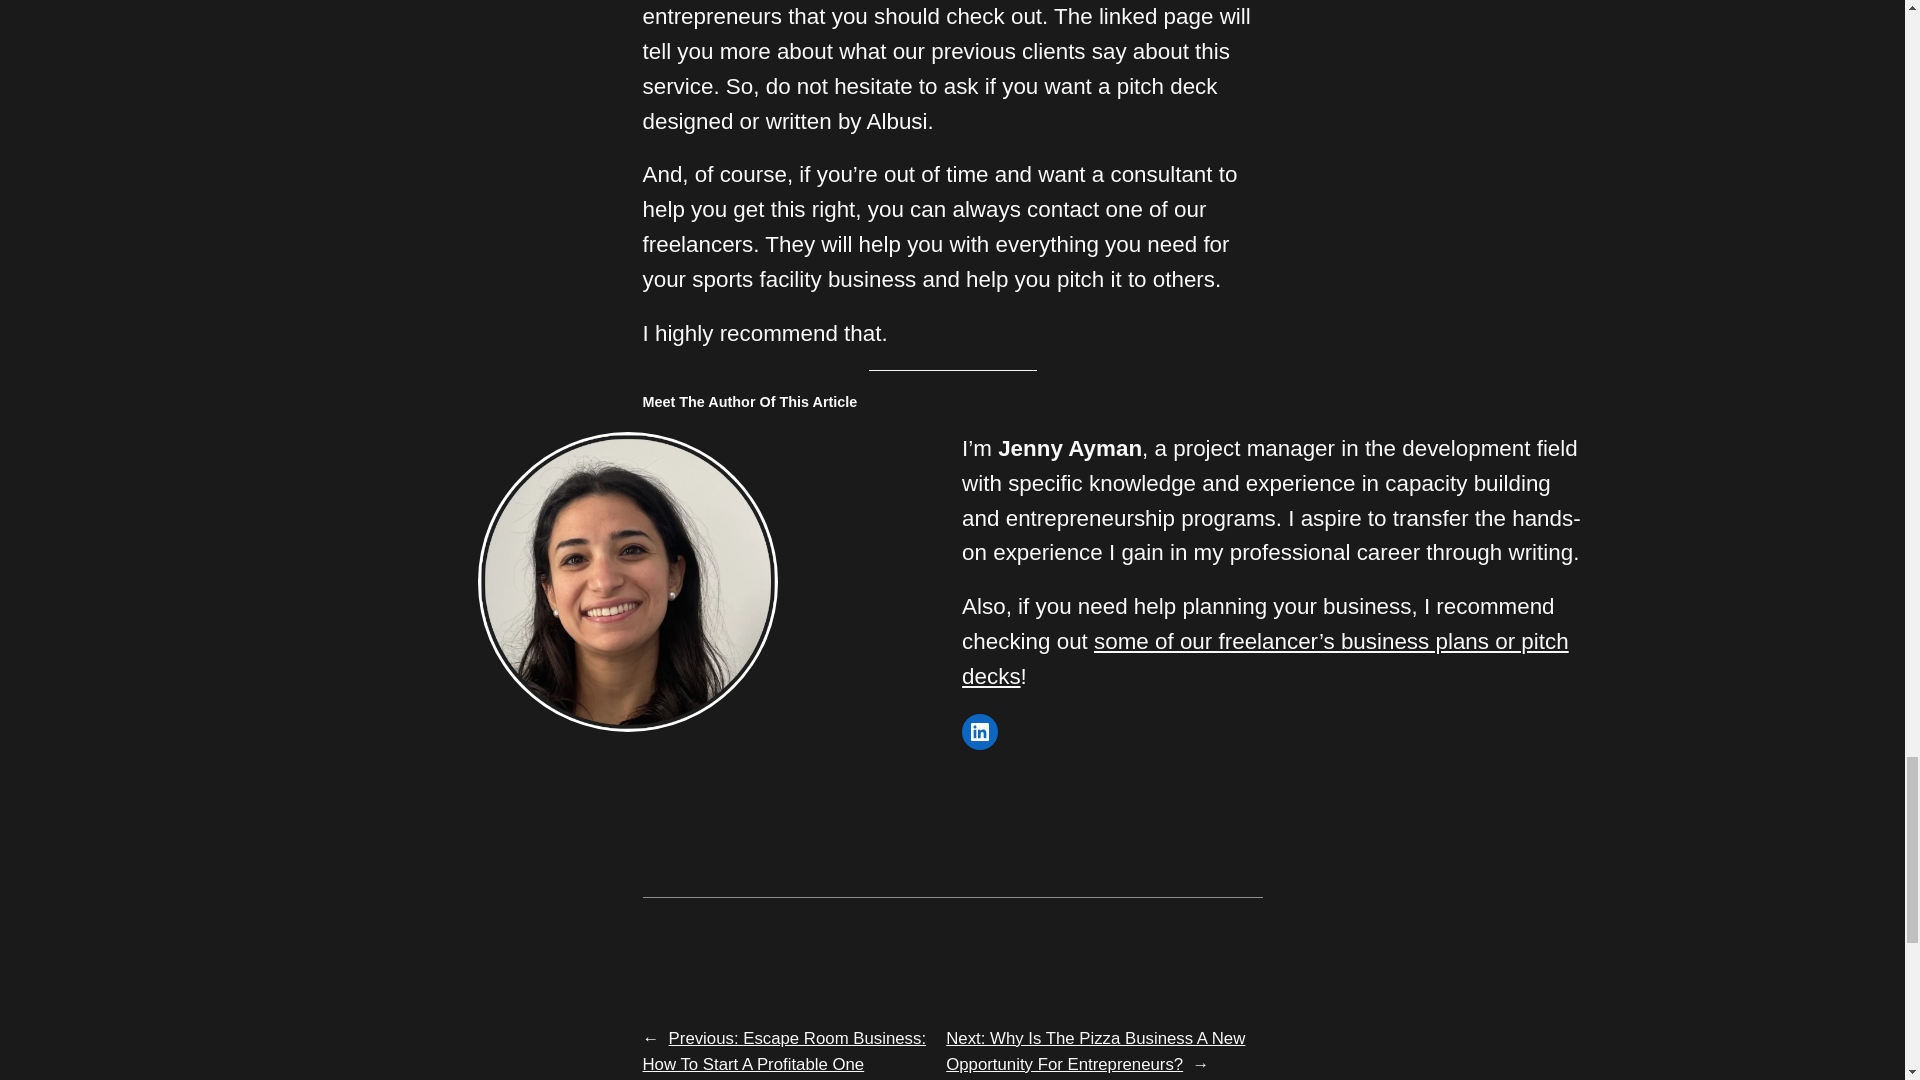  Describe the element at coordinates (980, 731) in the screenshot. I see `LinkedIn` at that location.